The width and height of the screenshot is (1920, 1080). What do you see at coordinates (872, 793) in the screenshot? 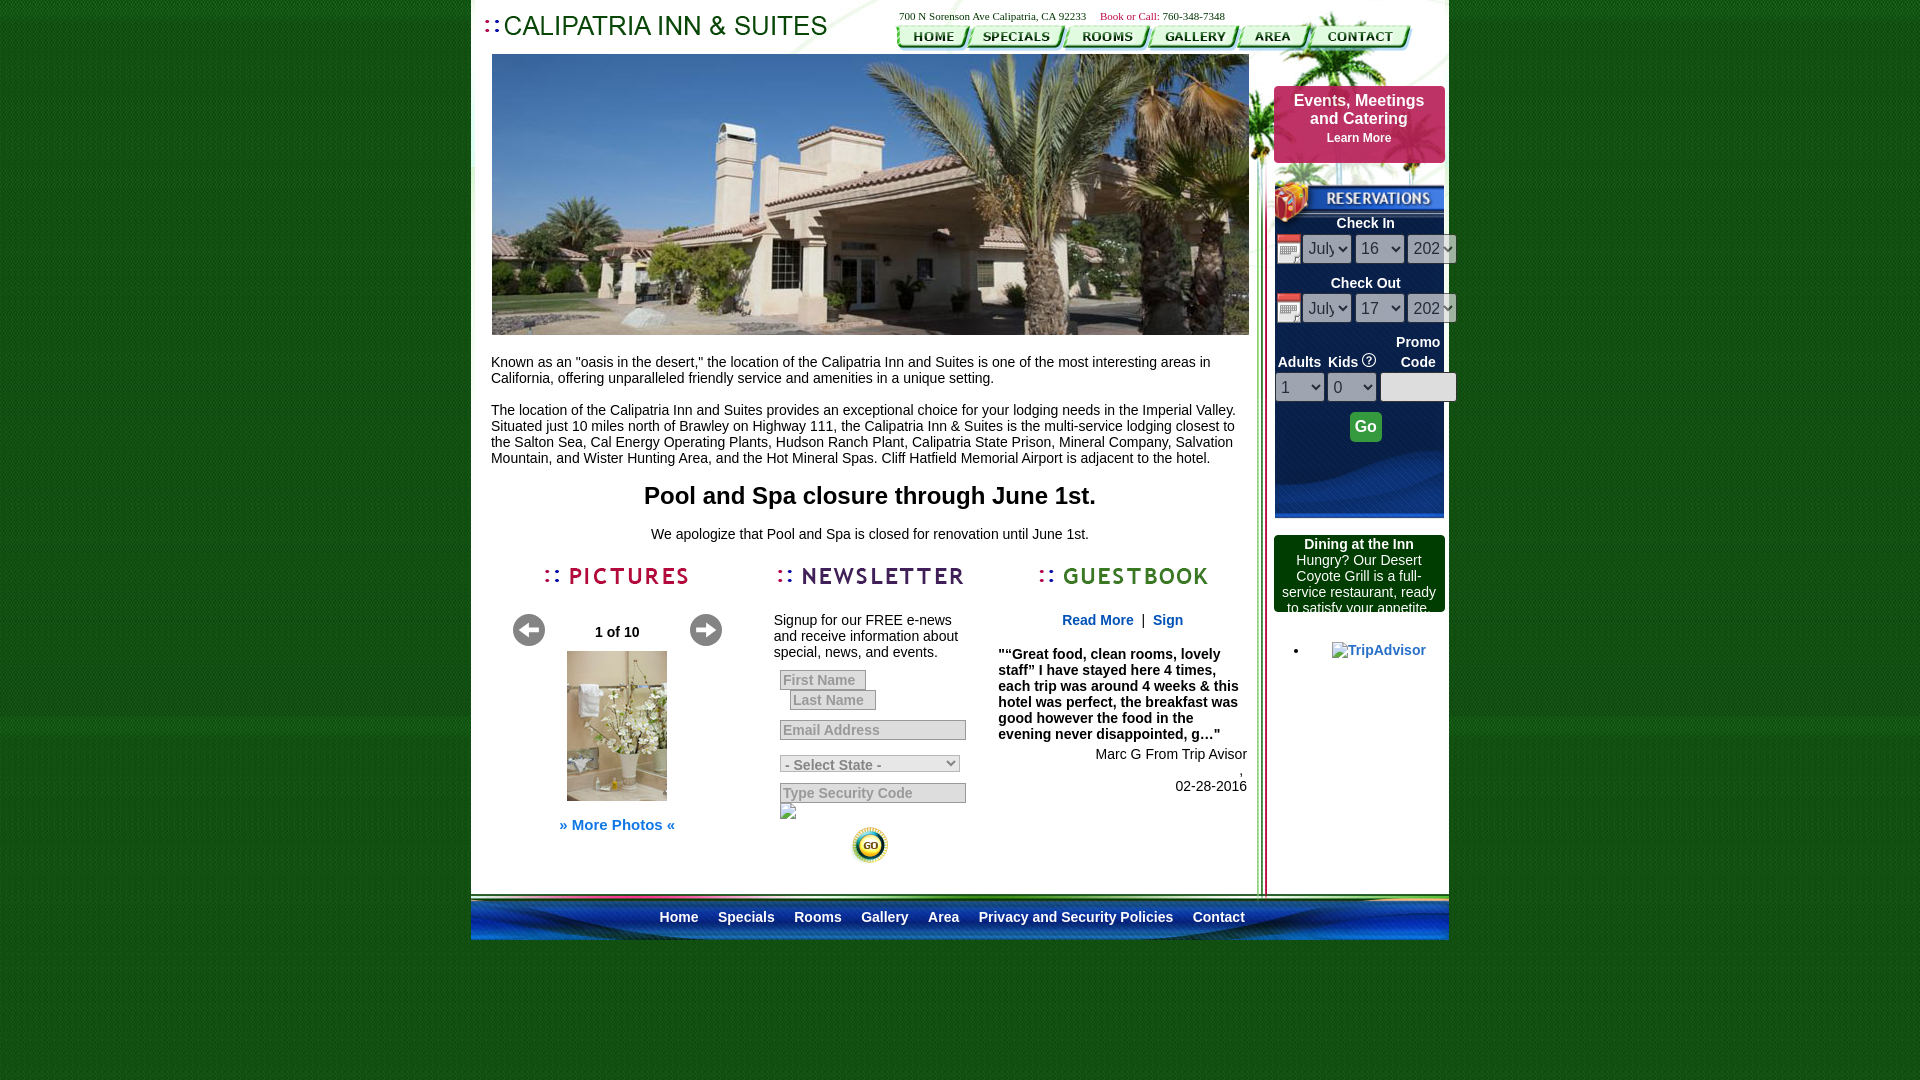
I see `Last Name` at bounding box center [872, 793].